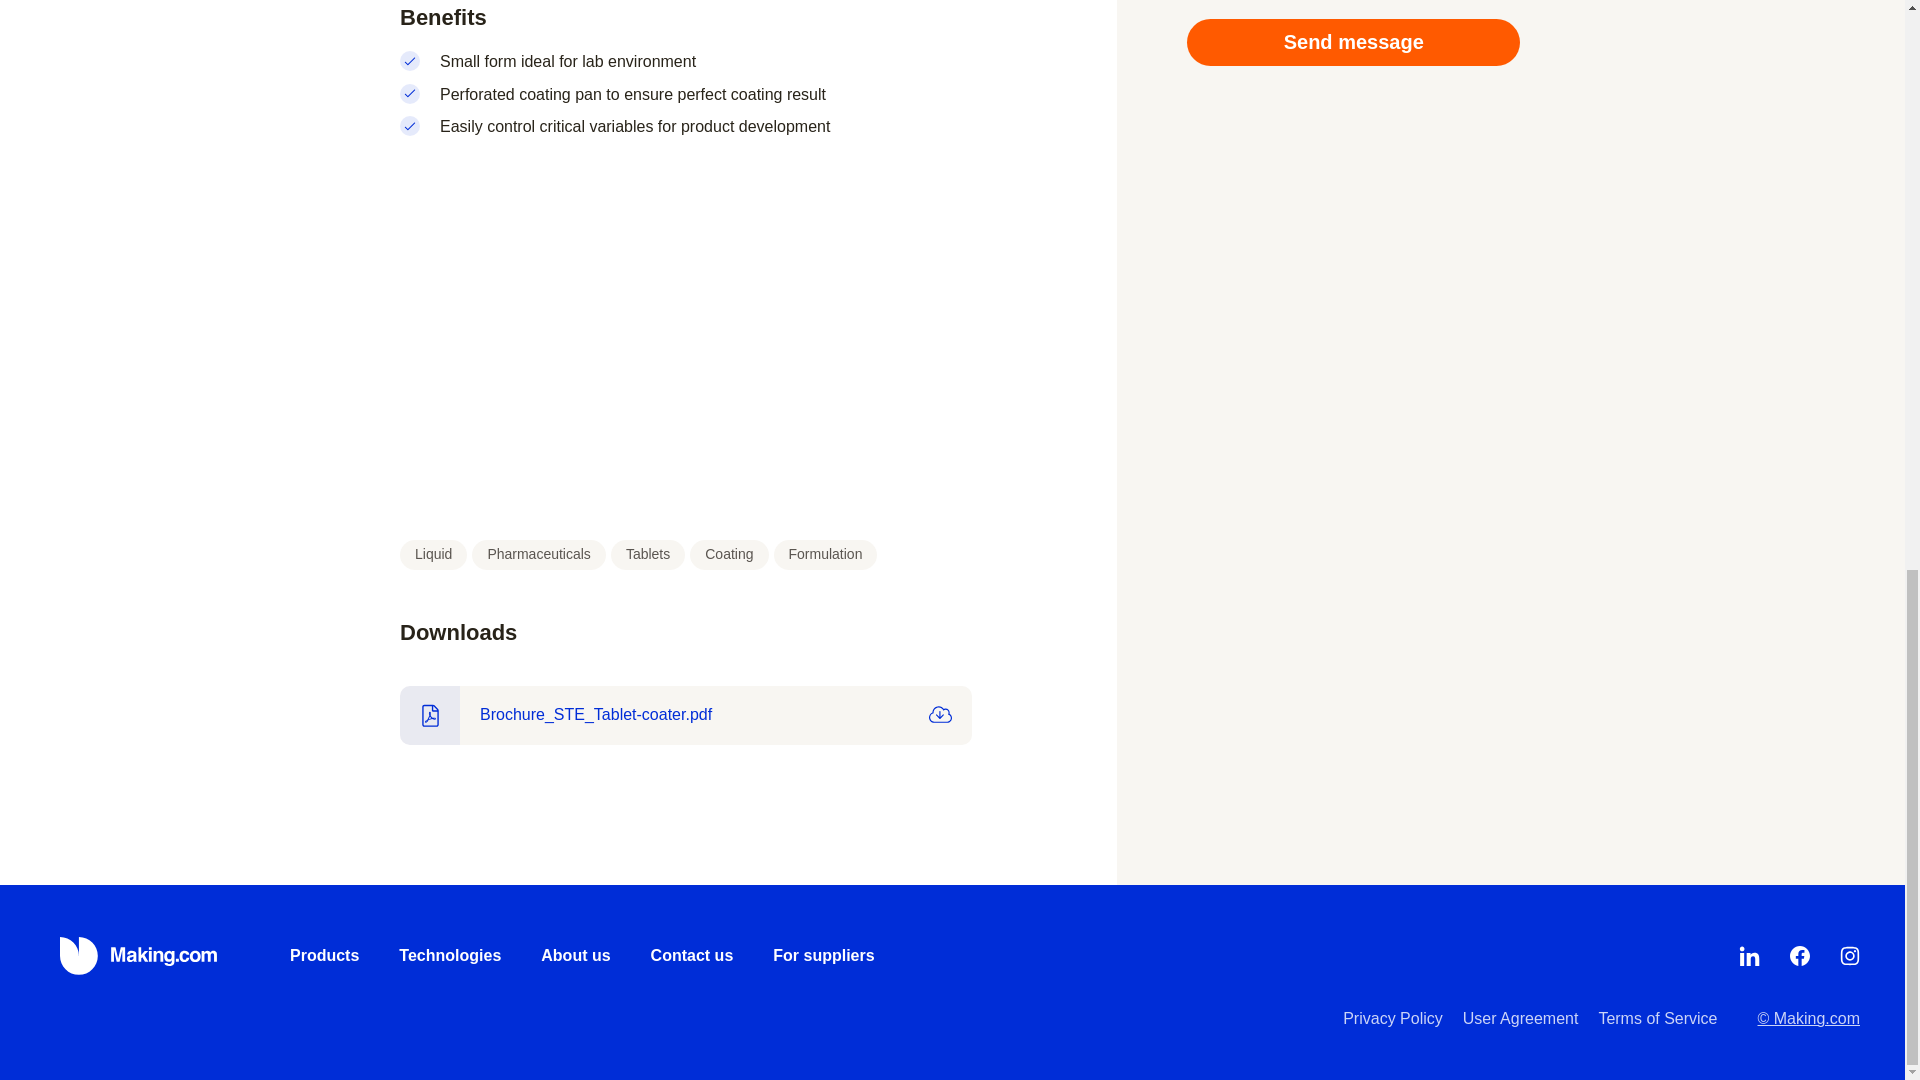  Describe the element at coordinates (1656, 1018) in the screenshot. I see `Terms of Service` at that location.